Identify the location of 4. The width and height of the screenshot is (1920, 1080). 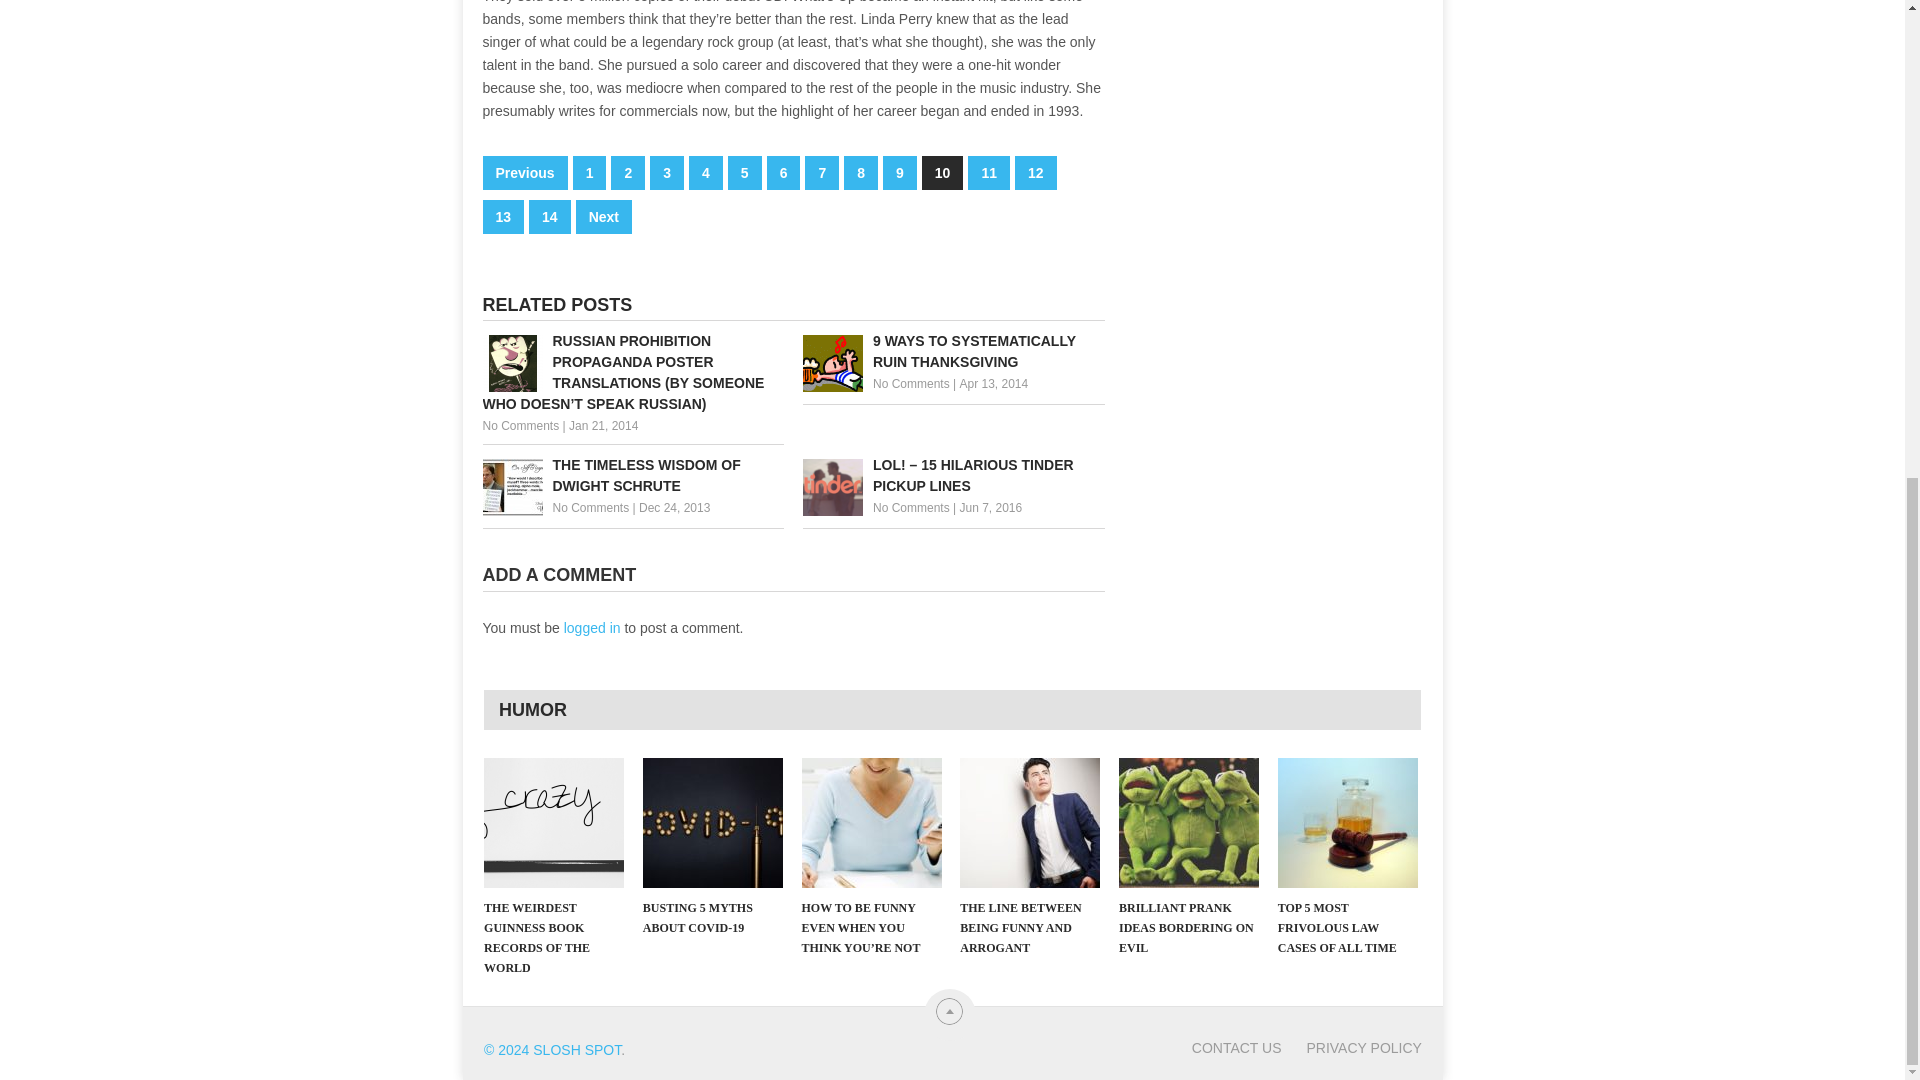
(706, 172).